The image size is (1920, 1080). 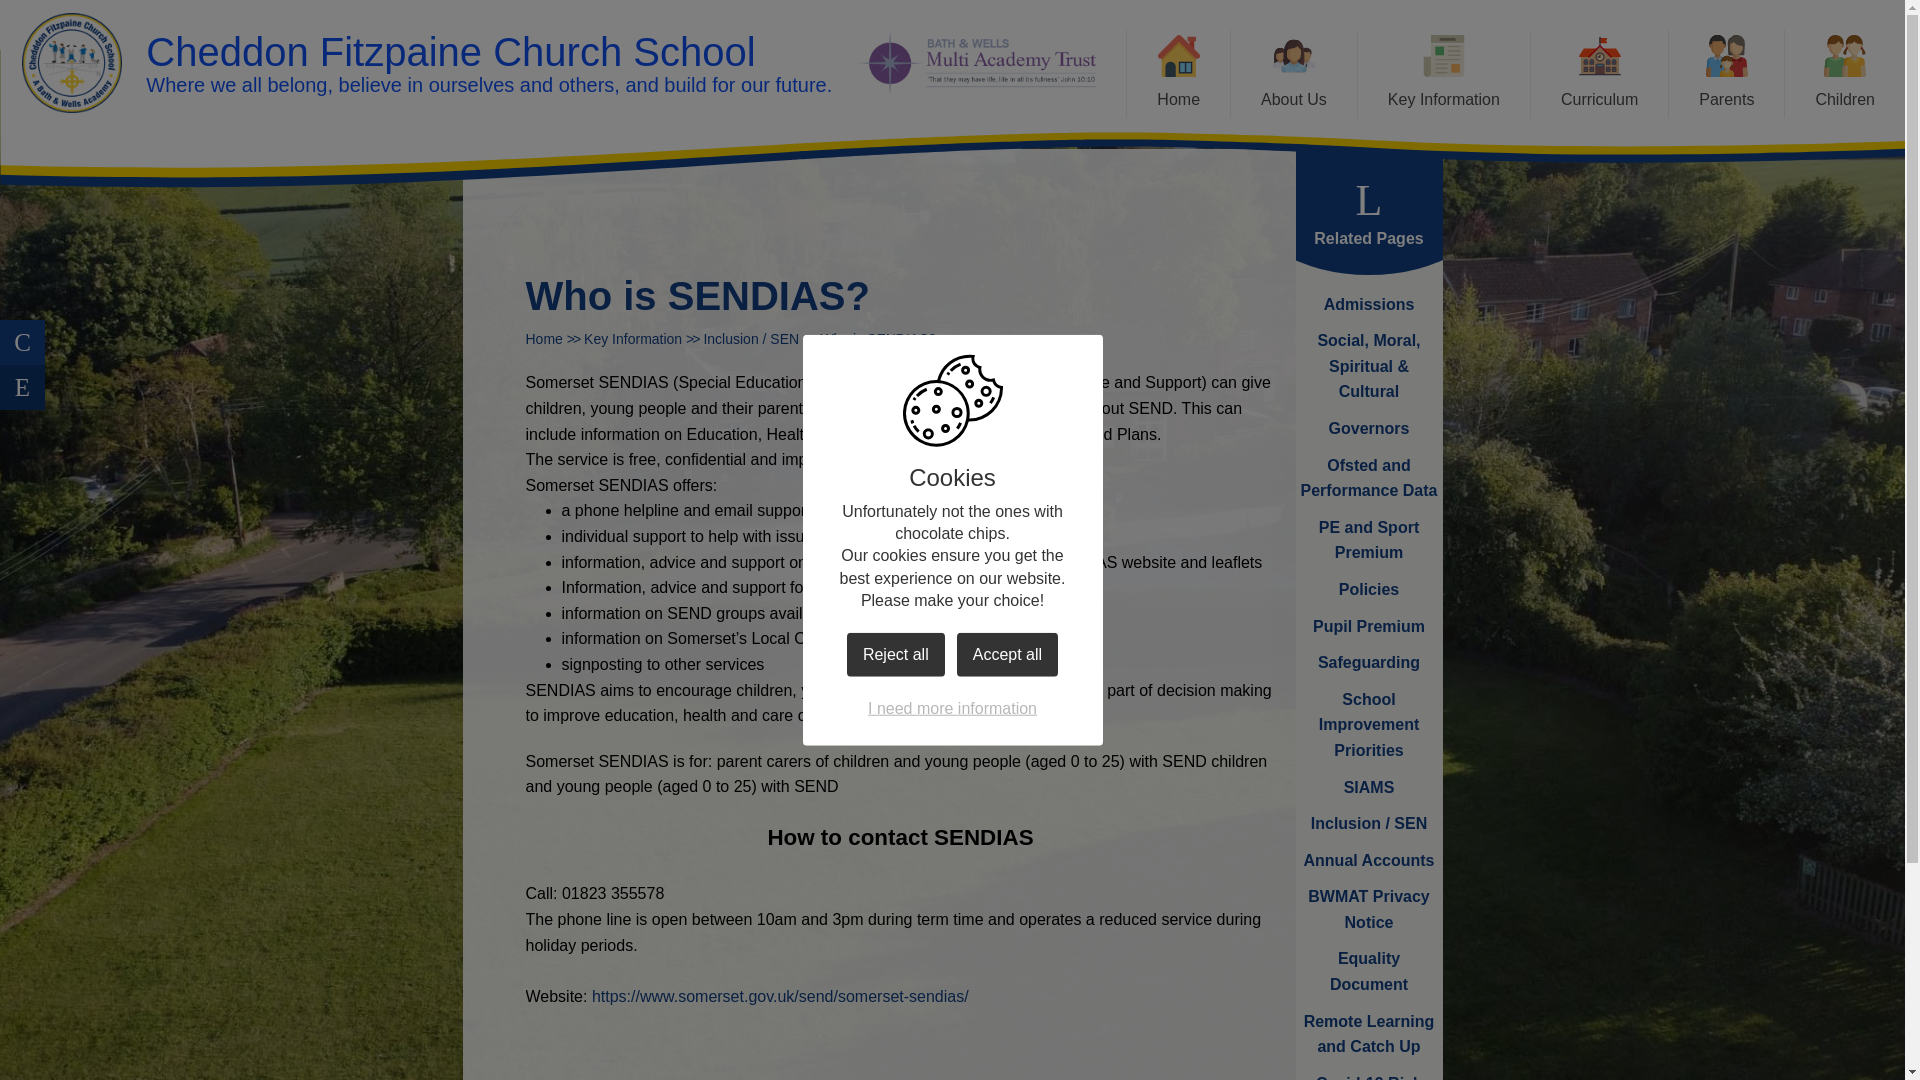 What do you see at coordinates (72, 62) in the screenshot?
I see `Home Page` at bounding box center [72, 62].